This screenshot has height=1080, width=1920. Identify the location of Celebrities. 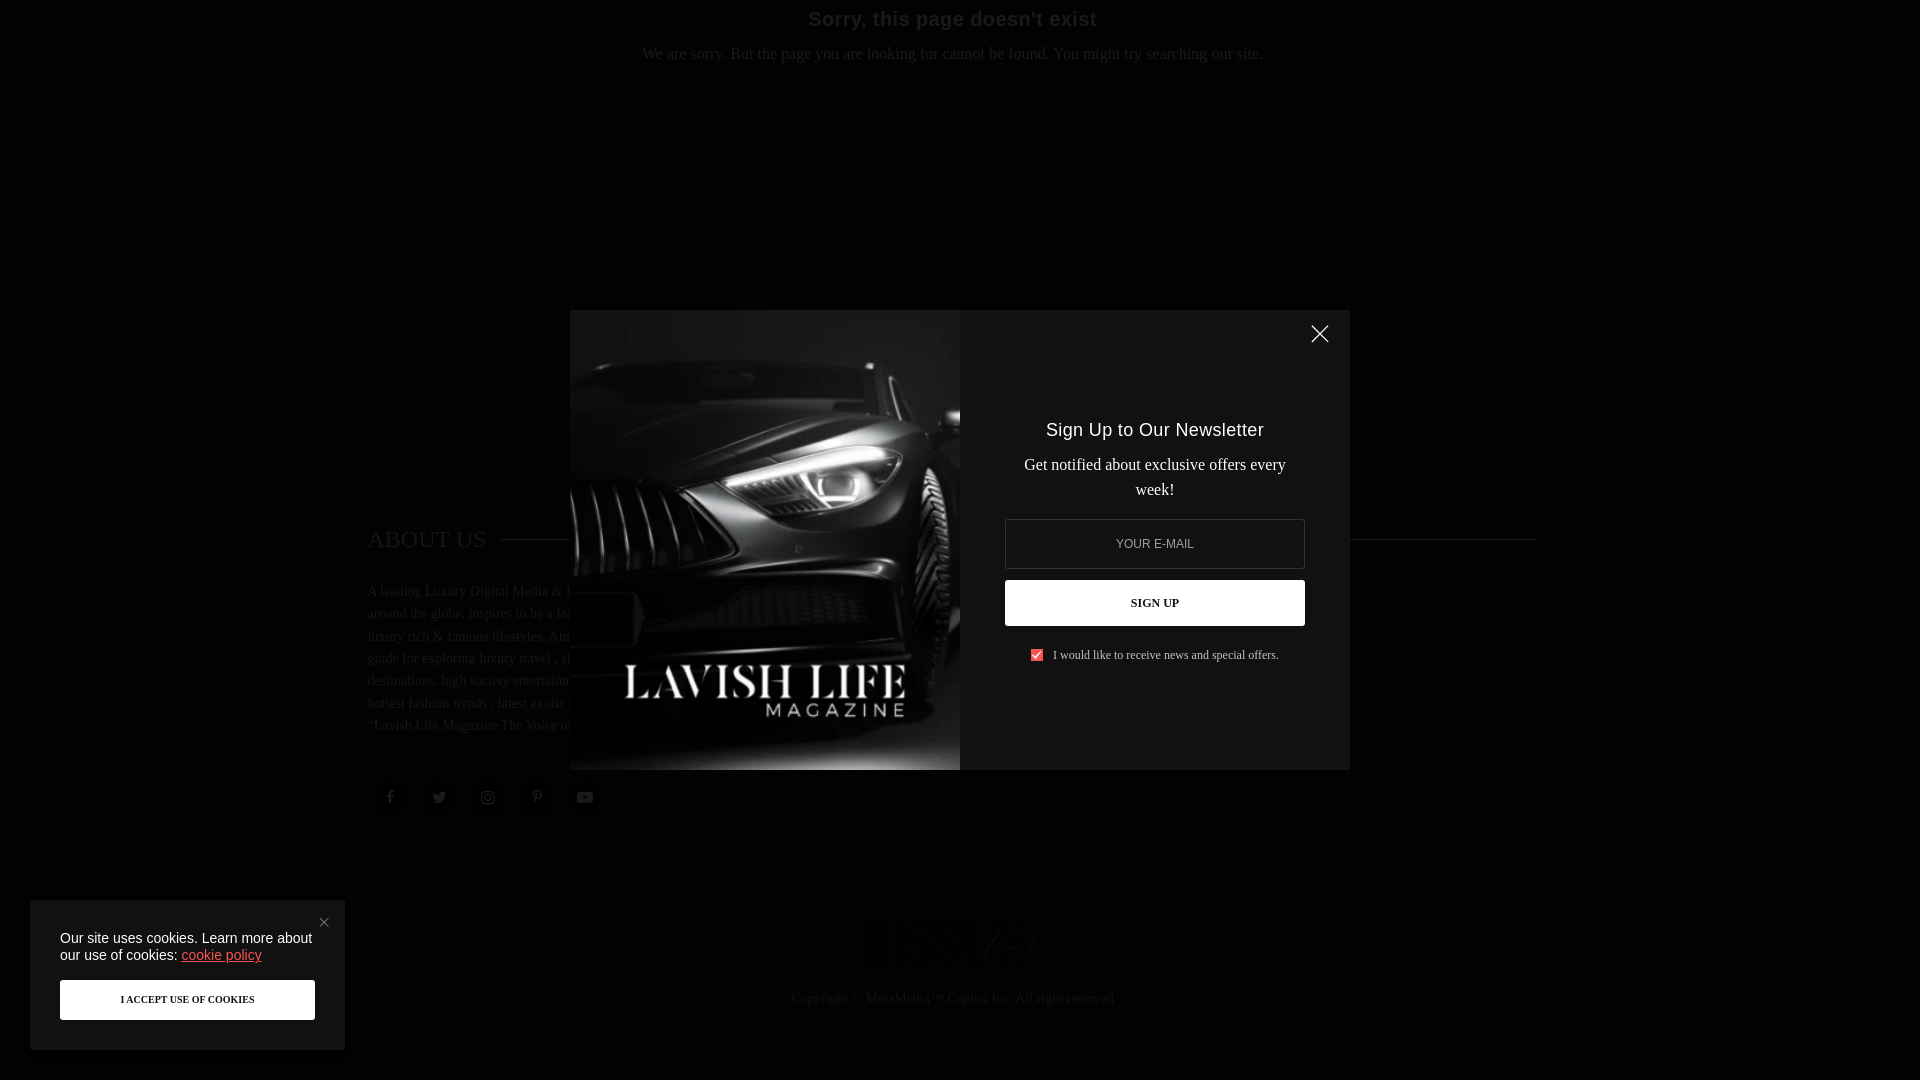
(1200, 611).